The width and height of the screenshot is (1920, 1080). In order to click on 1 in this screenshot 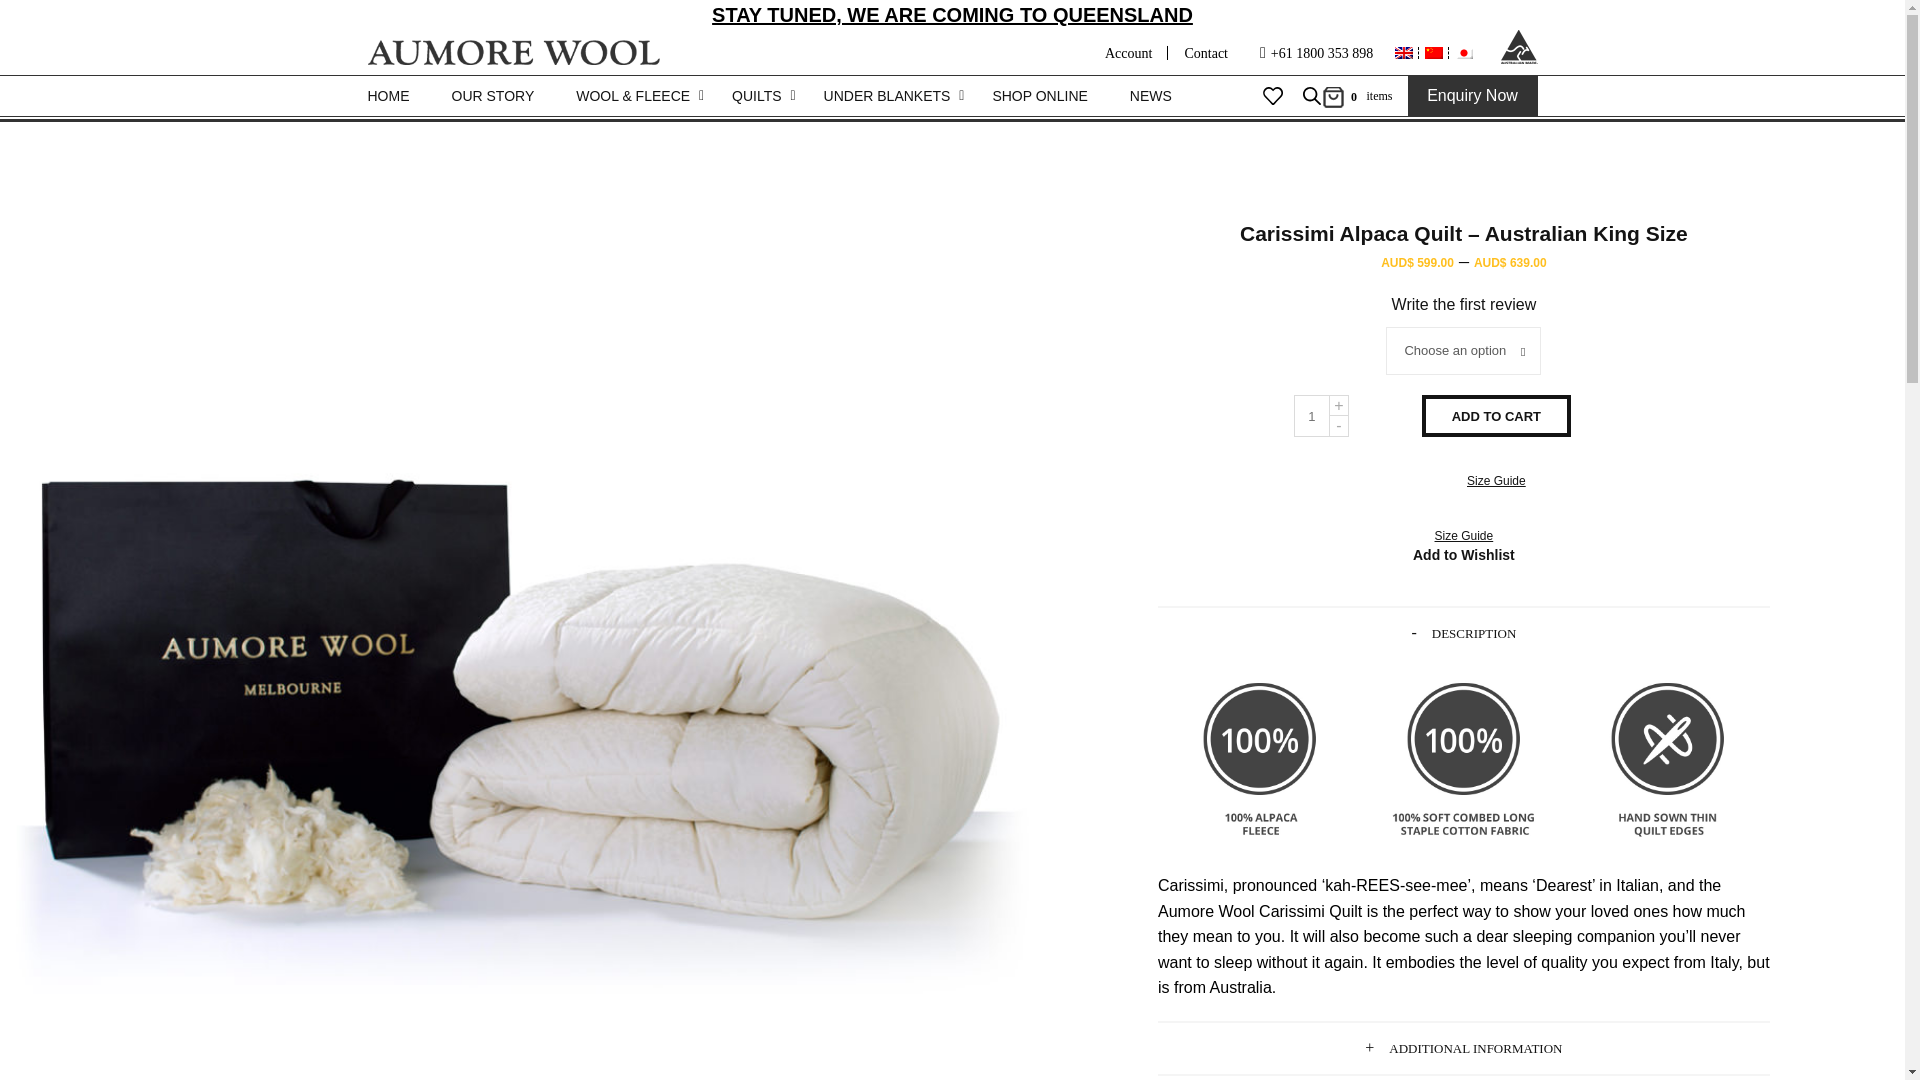, I will do `click(1312, 416)`.